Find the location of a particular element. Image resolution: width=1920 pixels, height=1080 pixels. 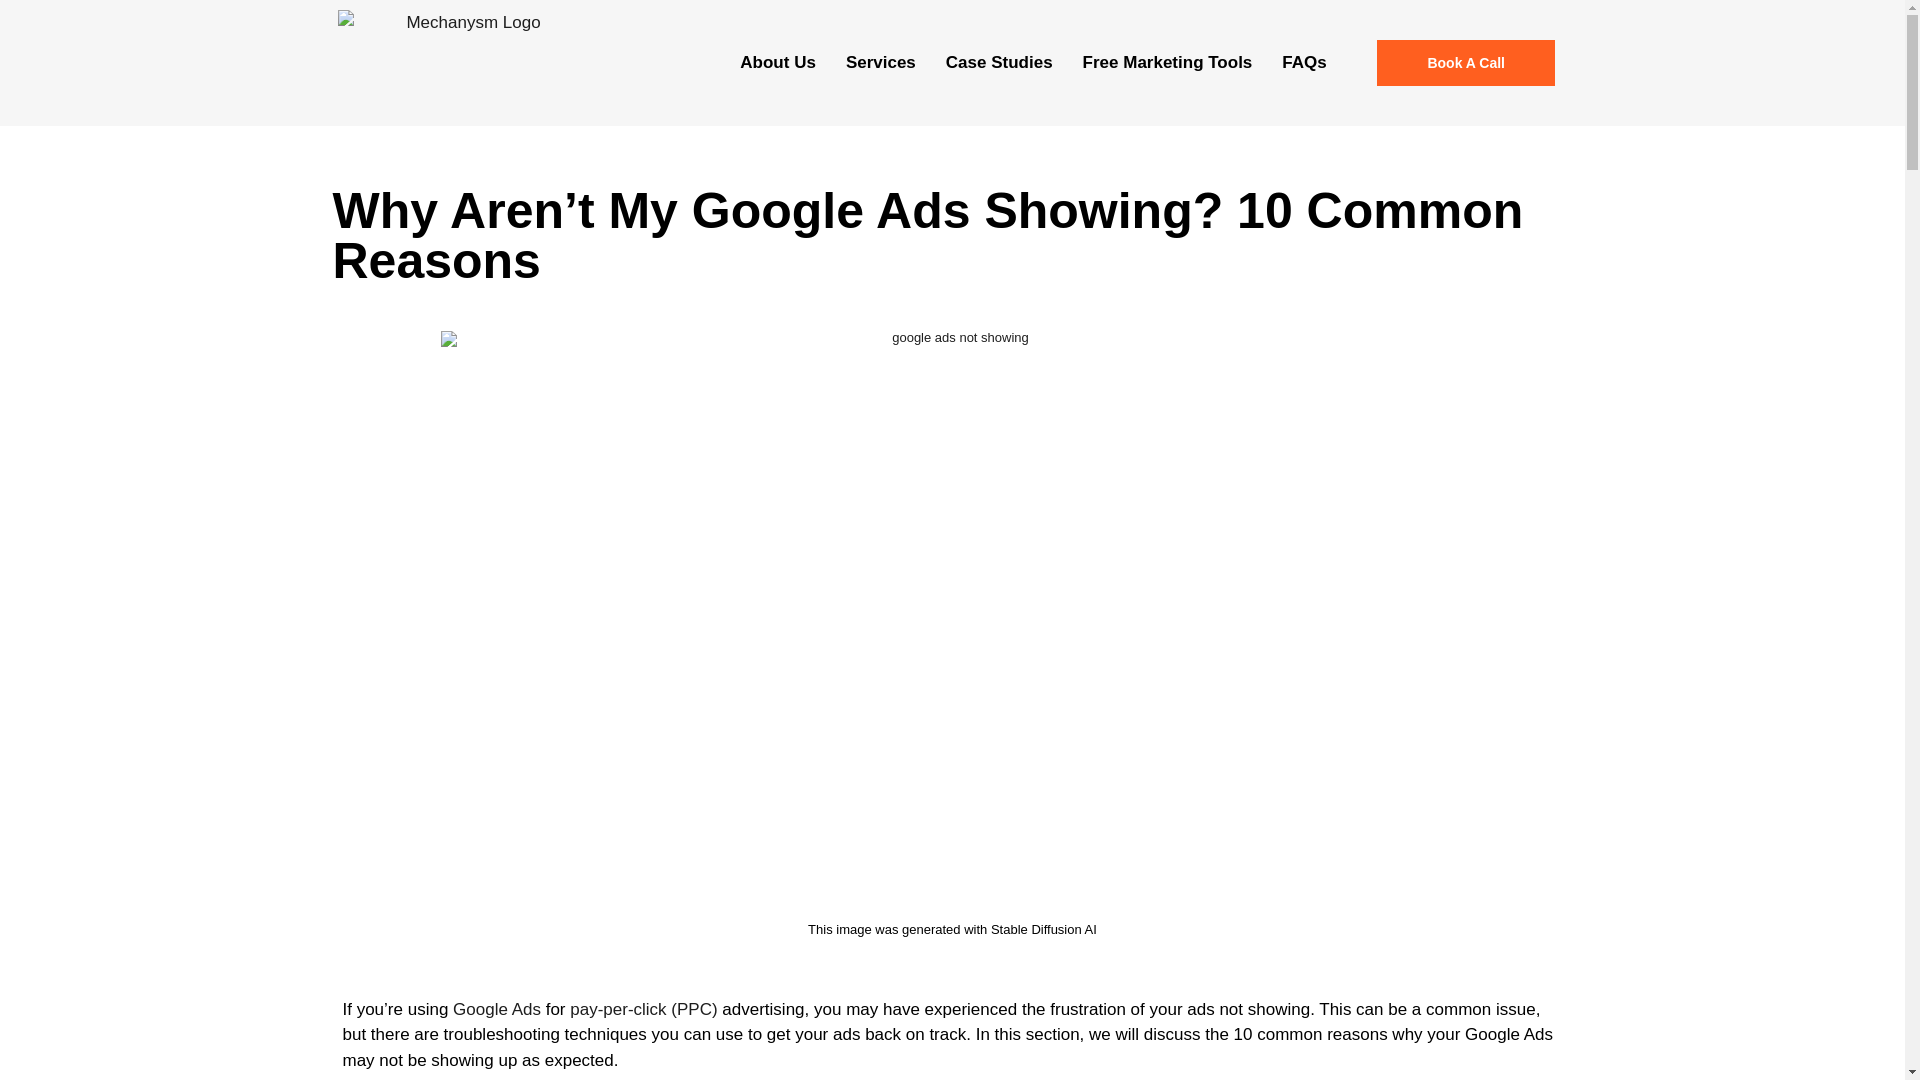

Free Marketing Tools is located at coordinates (1167, 62).